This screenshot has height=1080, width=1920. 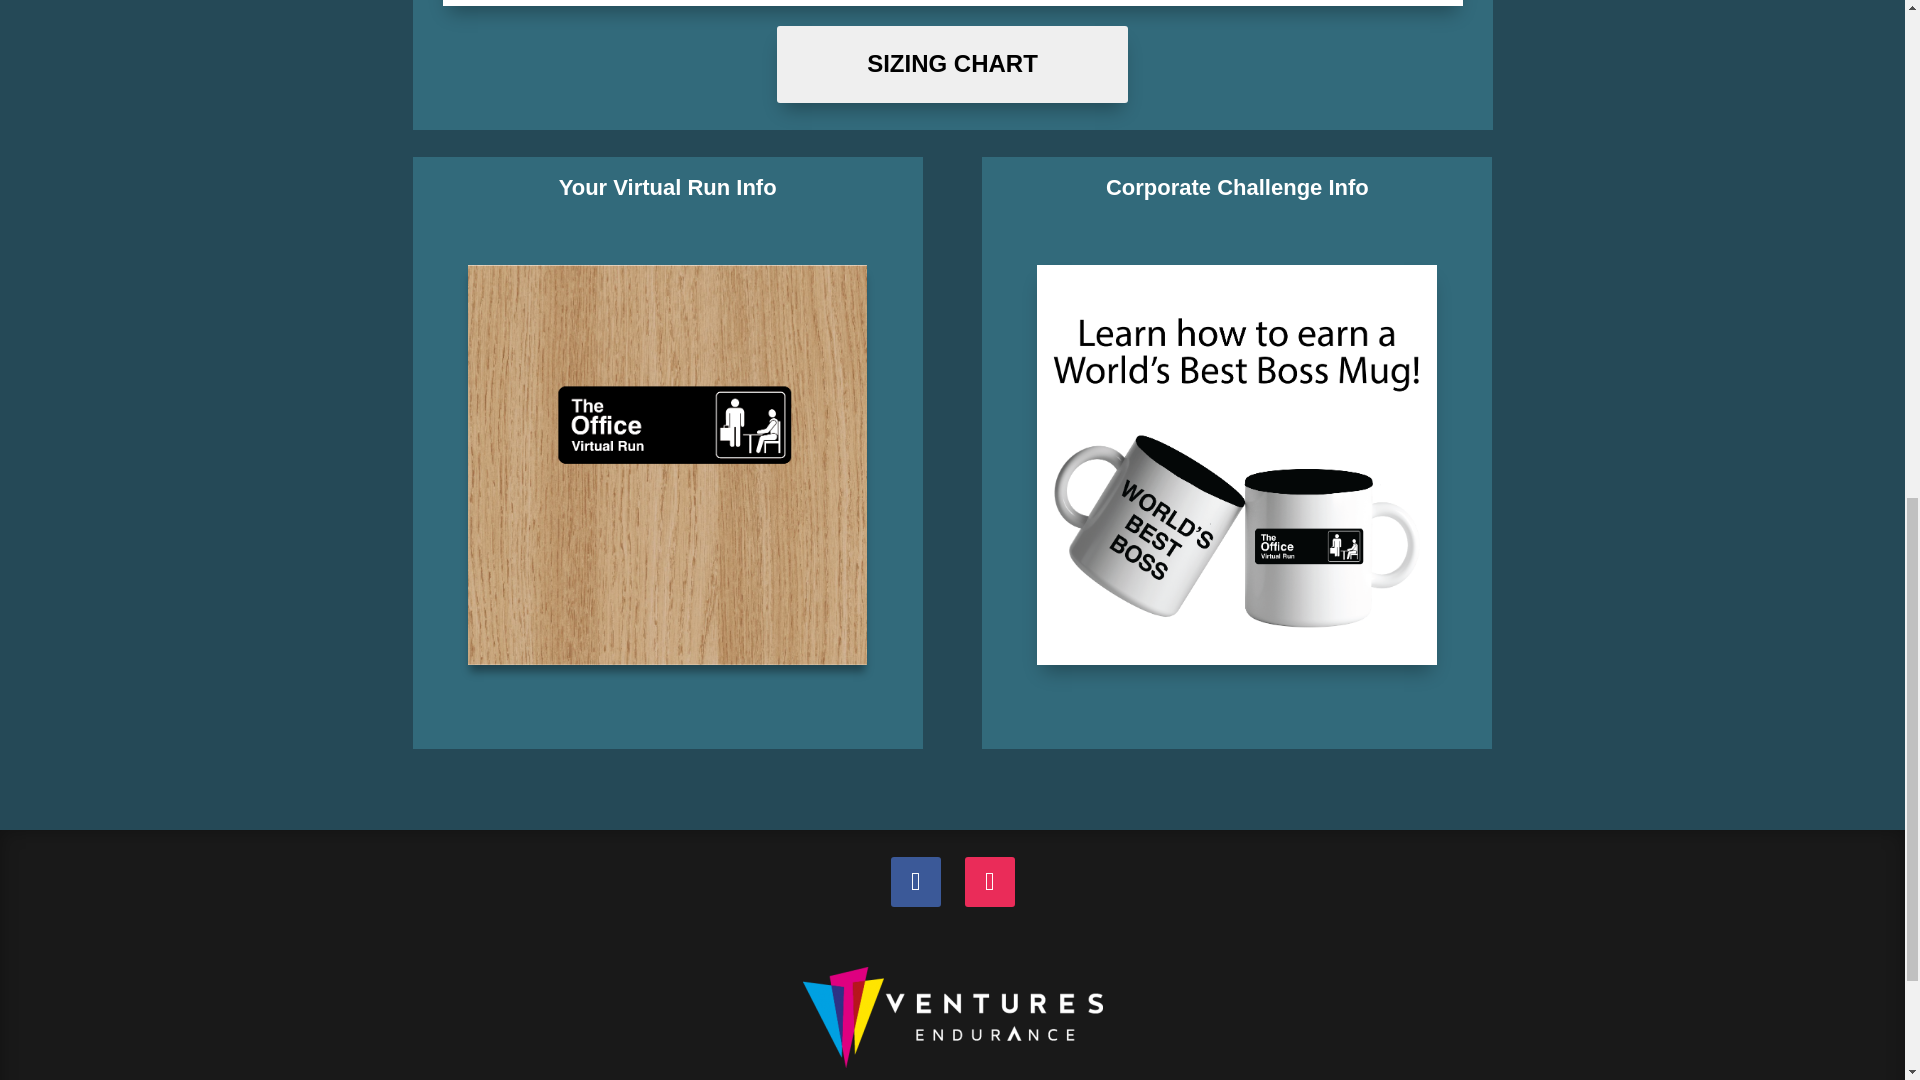 What do you see at coordinates (988, 882) in the screenshot?
I see `Follow on Instagram` at bounding box center [988, 882].